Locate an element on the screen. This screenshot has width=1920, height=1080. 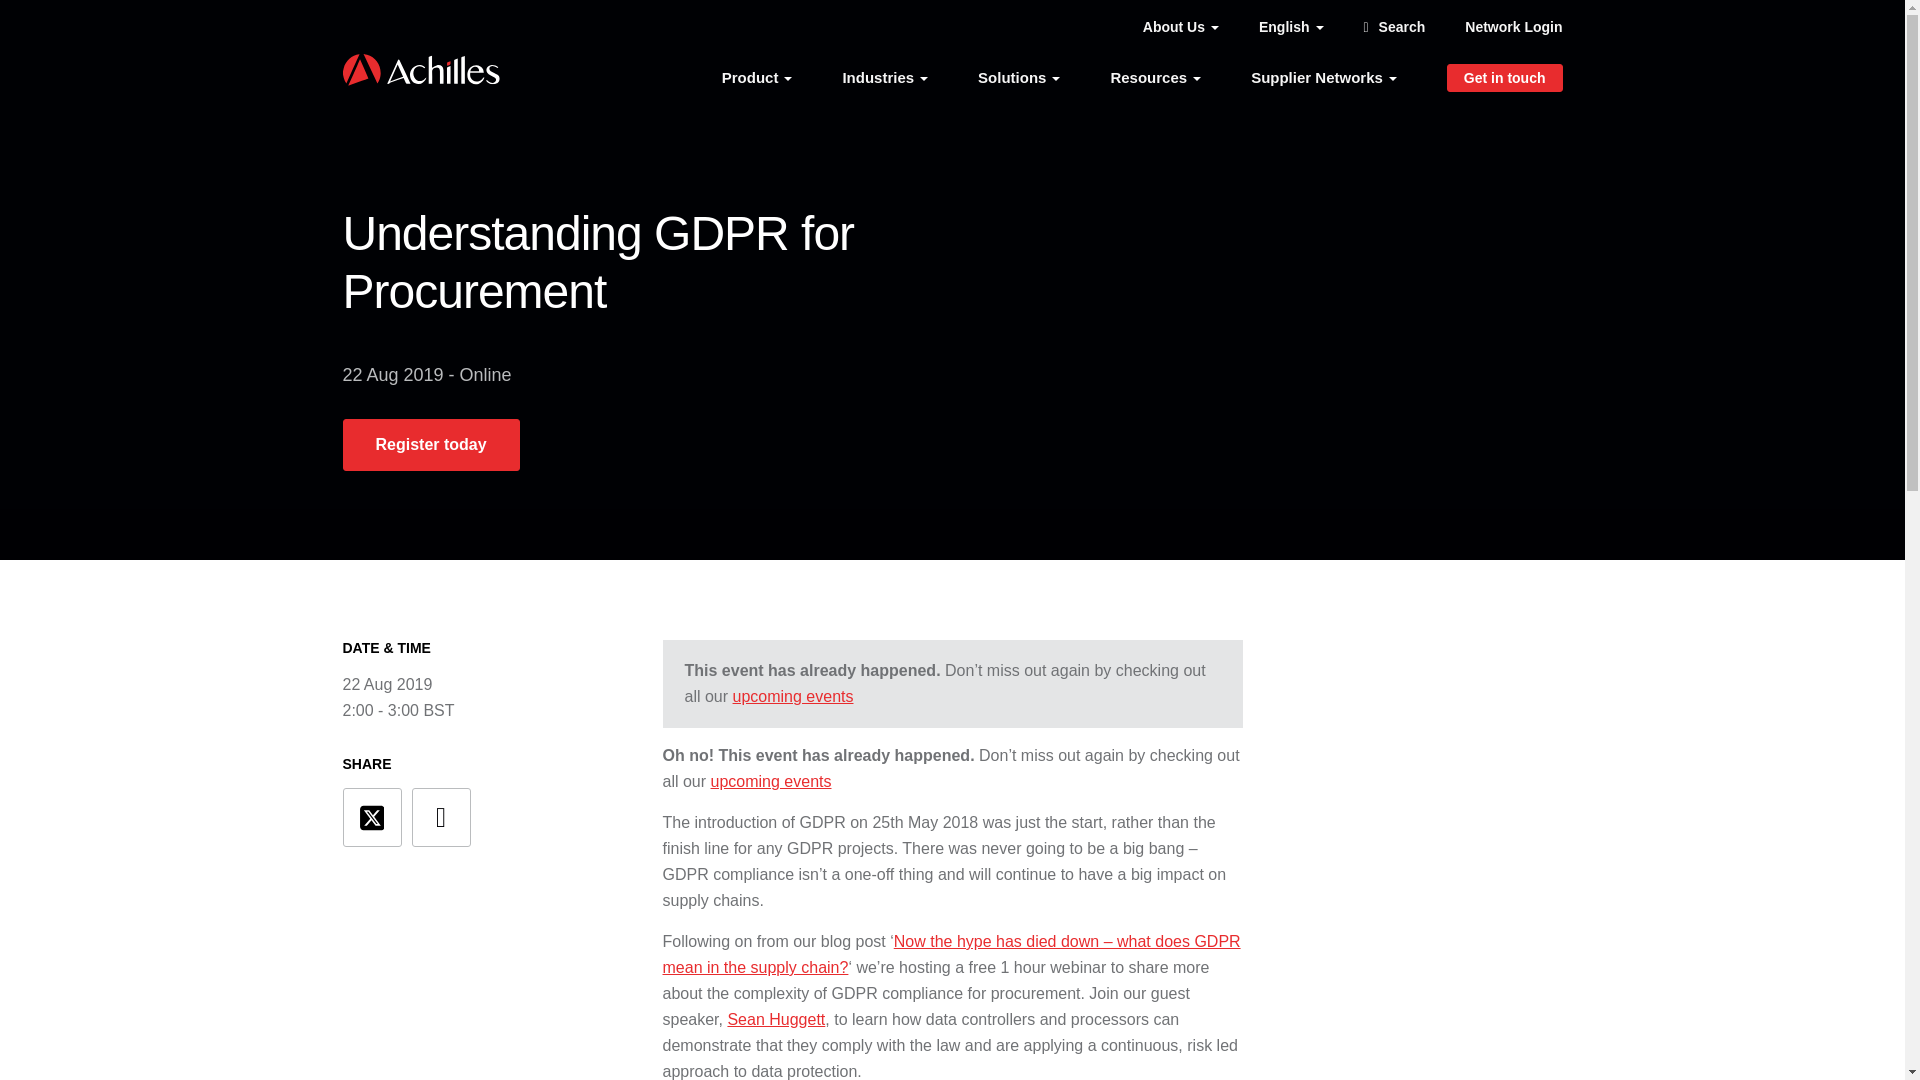
About Us is located at coordinates (1180, 26).